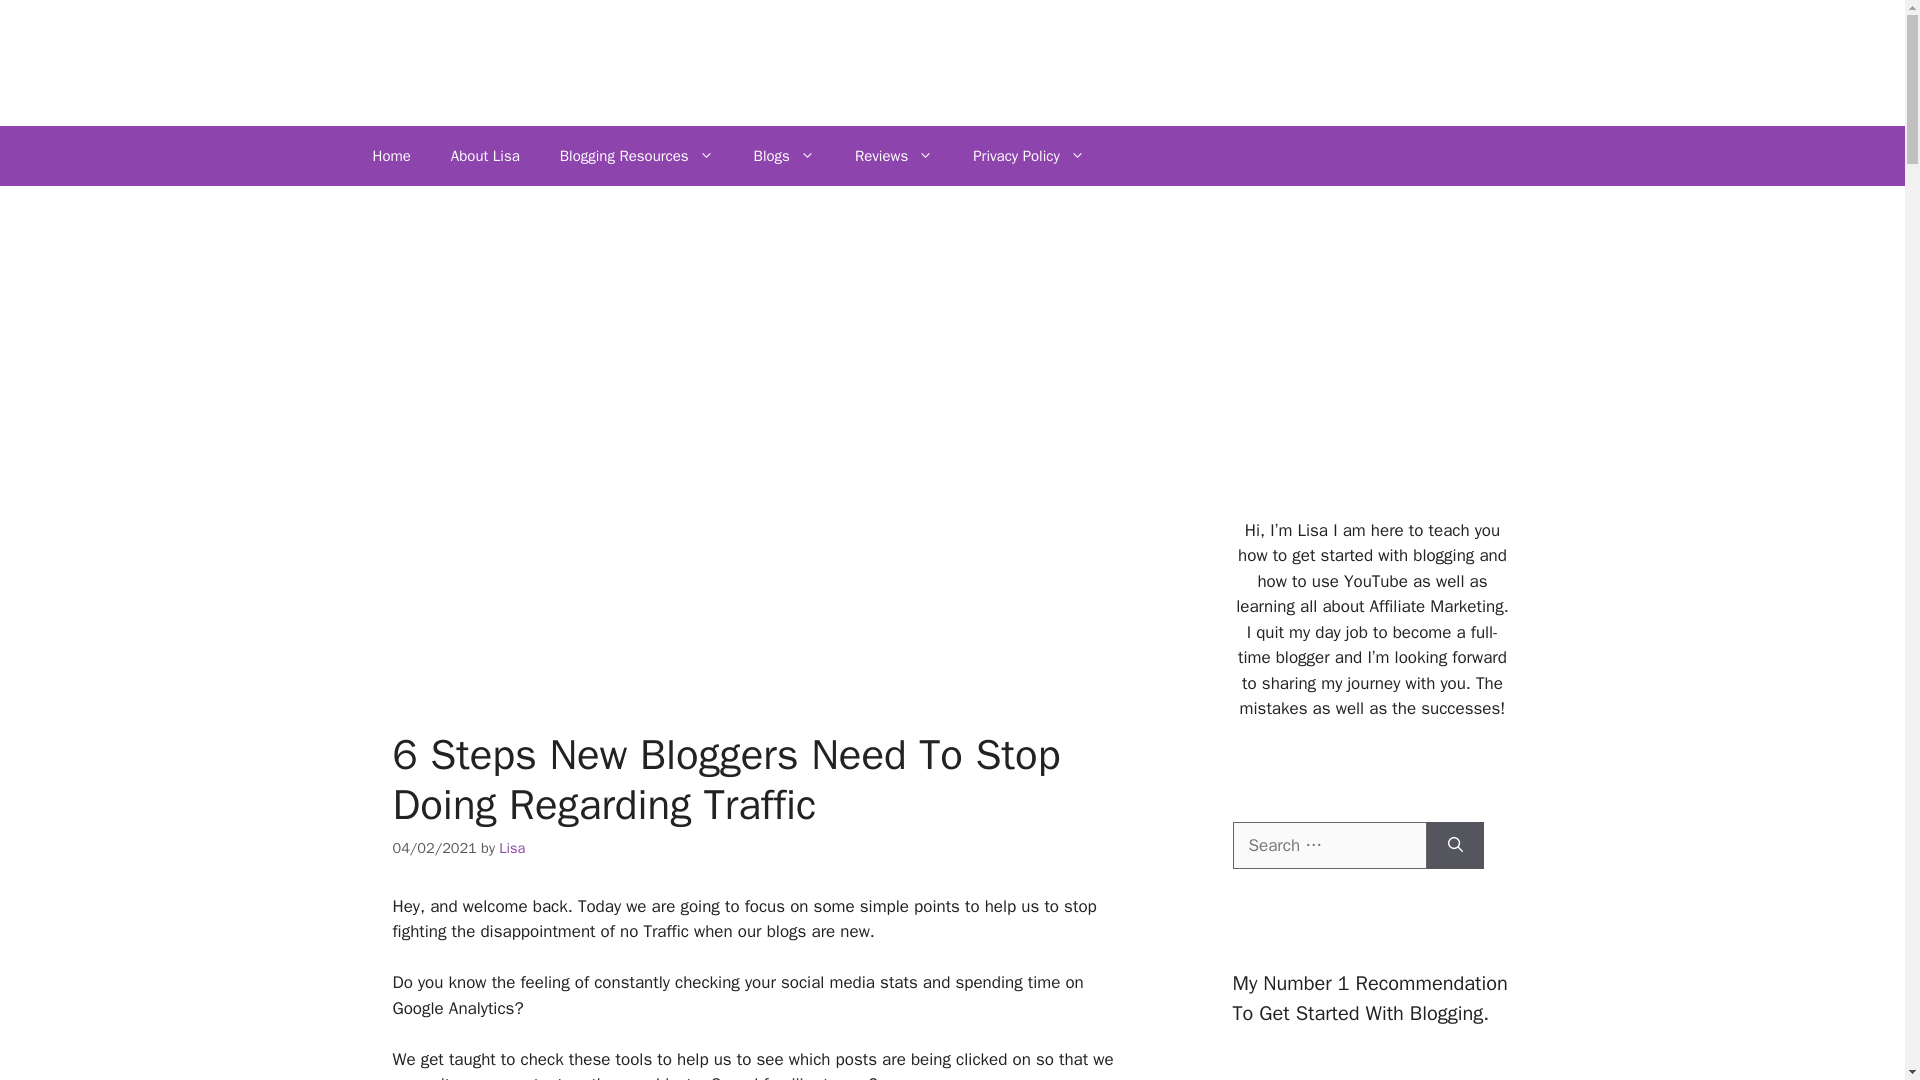 The height and width of the screenshot is (1080, 1920). What do you see at coordinates (1028, 156) in the screenshot?
I see `Privacy Policy` at bounding box center [1028, 156].